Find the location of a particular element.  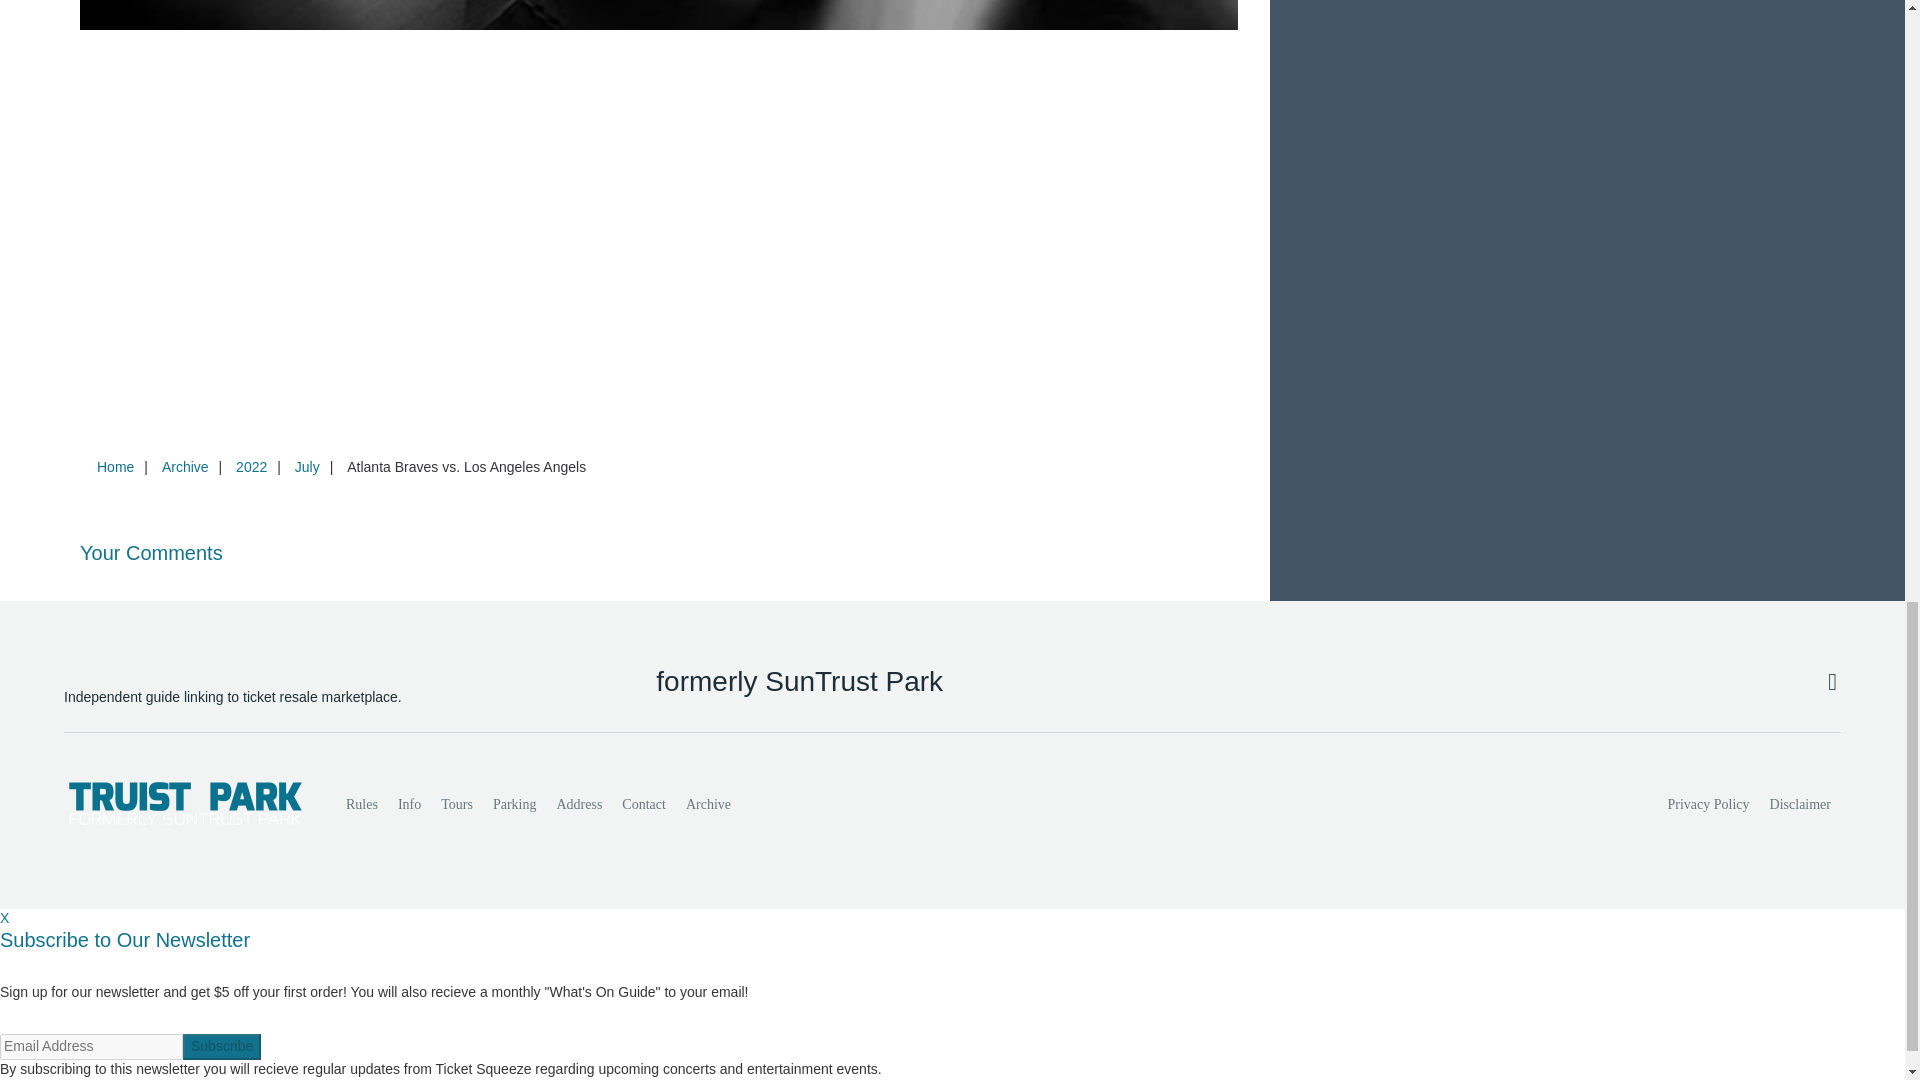

Disclaimer is located at coordinates (1800, 805).